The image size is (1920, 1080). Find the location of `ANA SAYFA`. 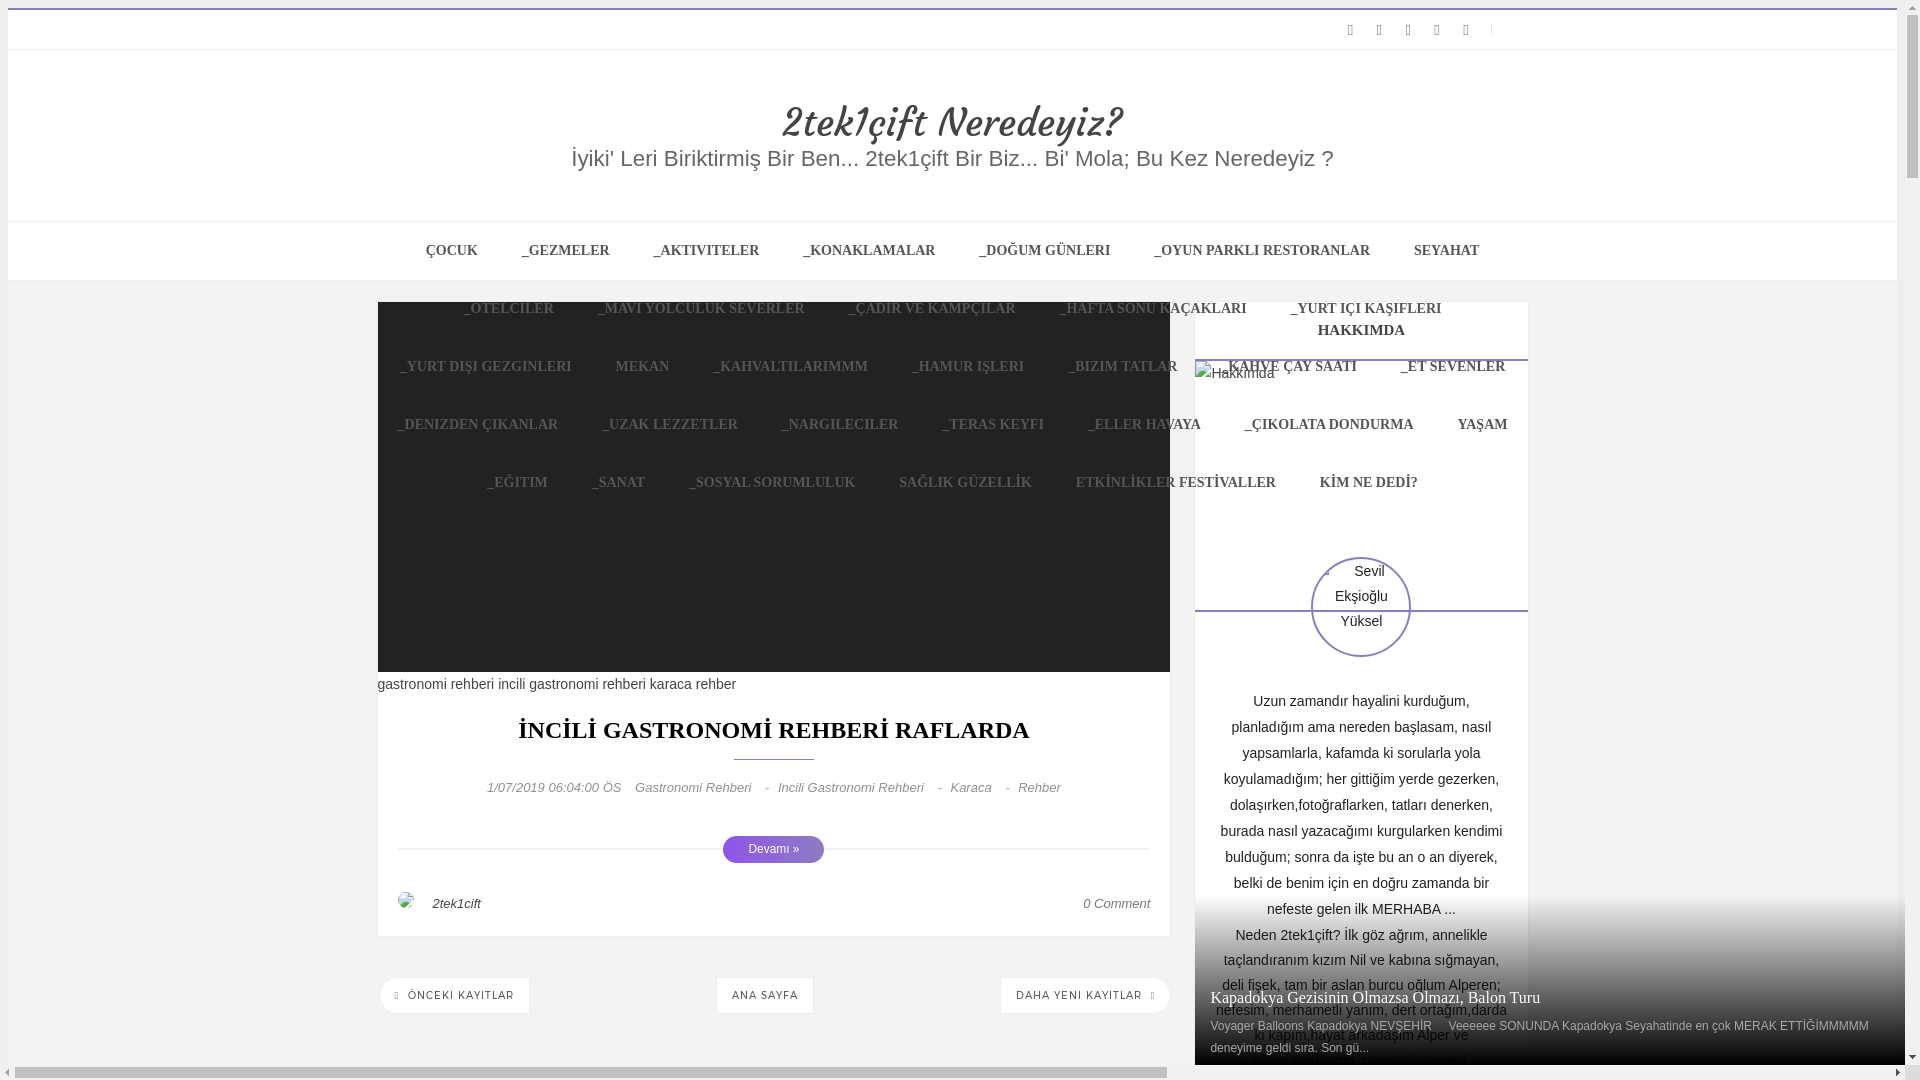

ANA SAYFA is located at coordinates (765, 996).